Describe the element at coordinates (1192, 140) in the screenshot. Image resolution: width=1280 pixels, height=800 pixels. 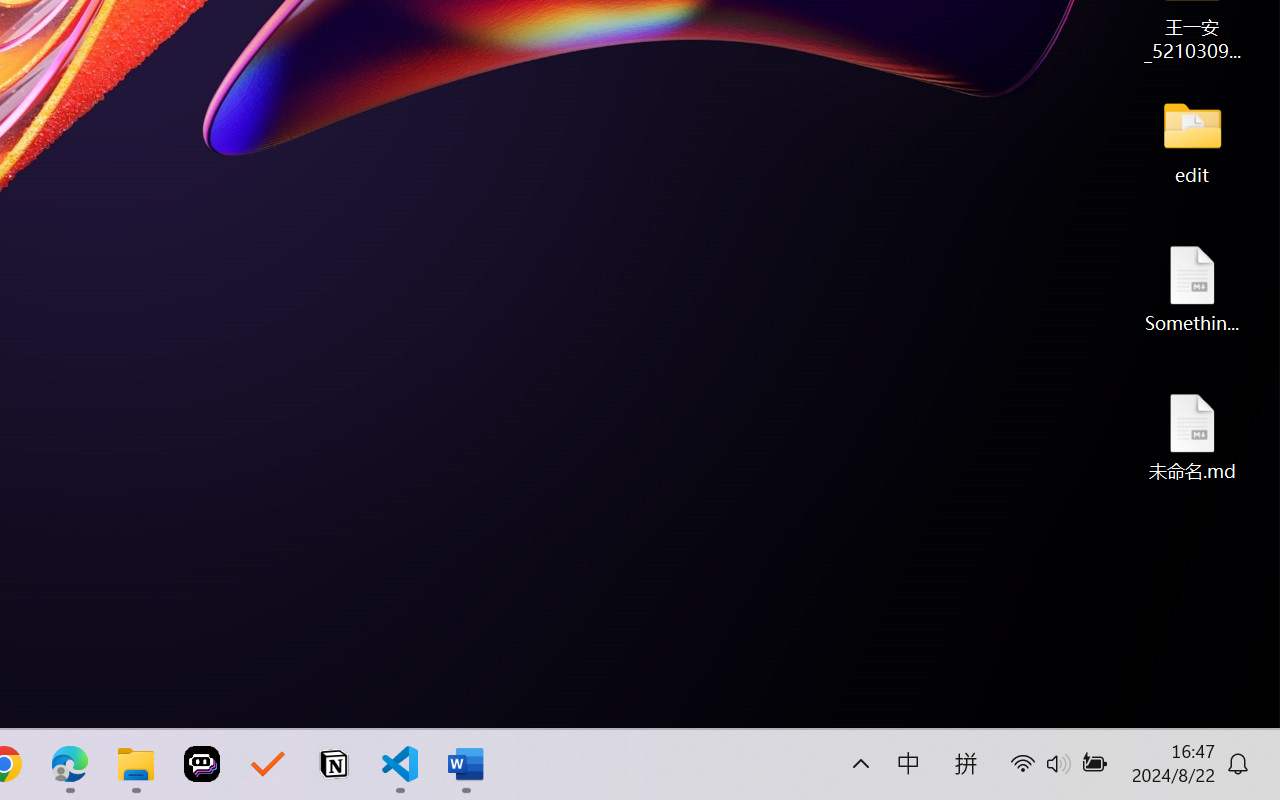
I see `edit` at that location.